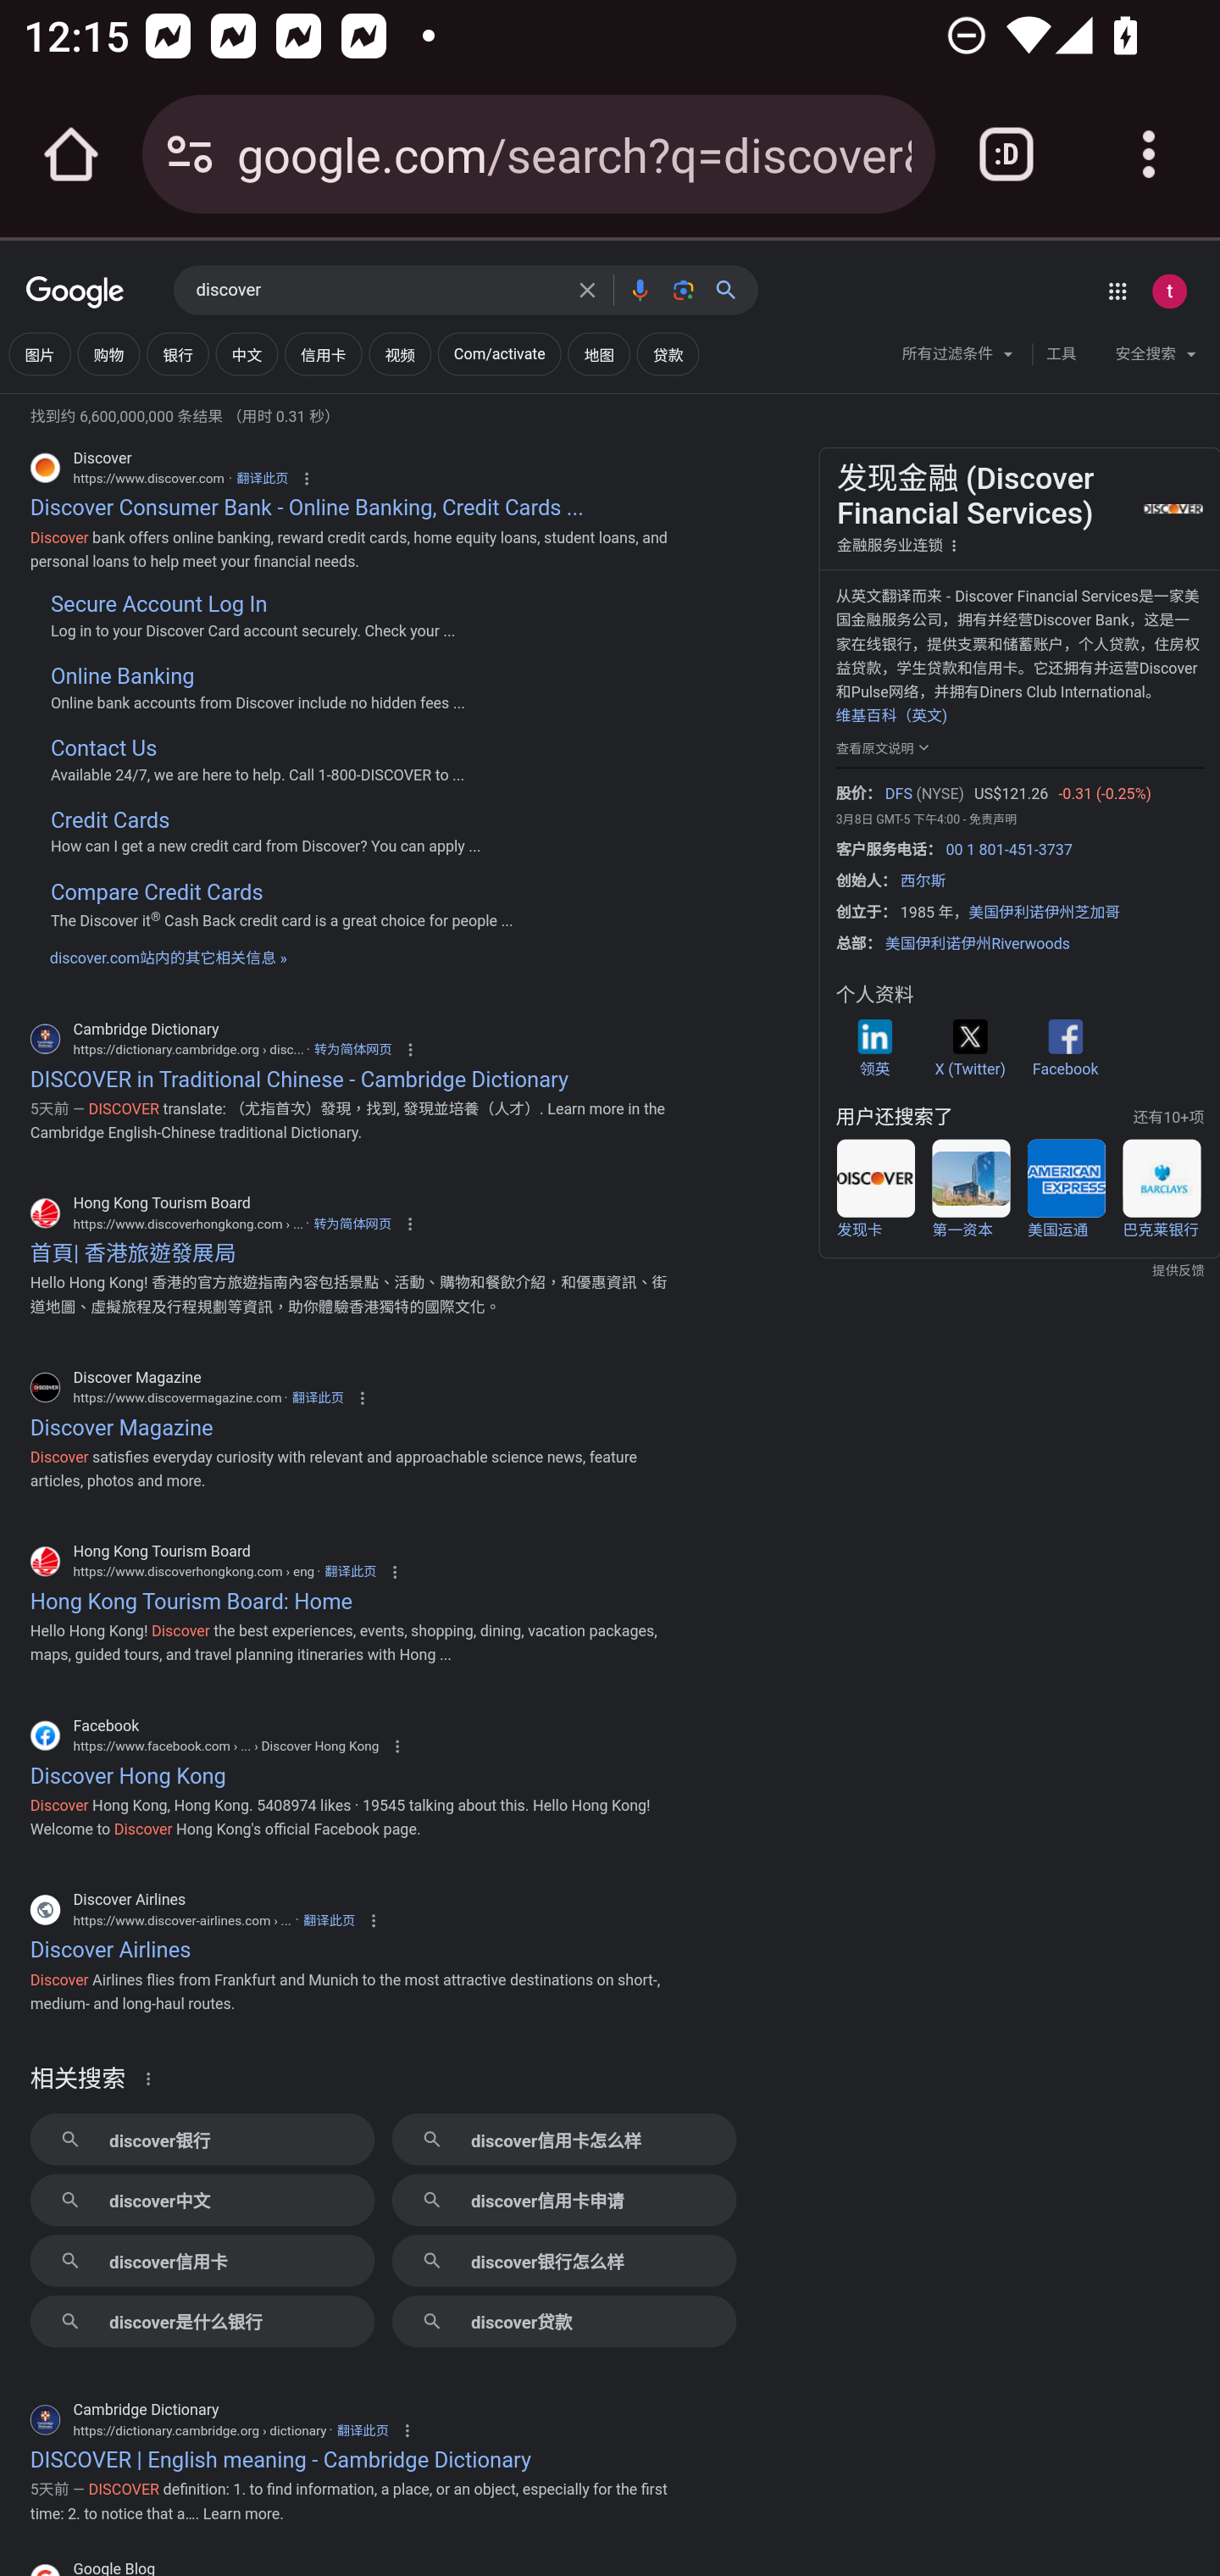  I want to click on 图片, so click(39, 354).